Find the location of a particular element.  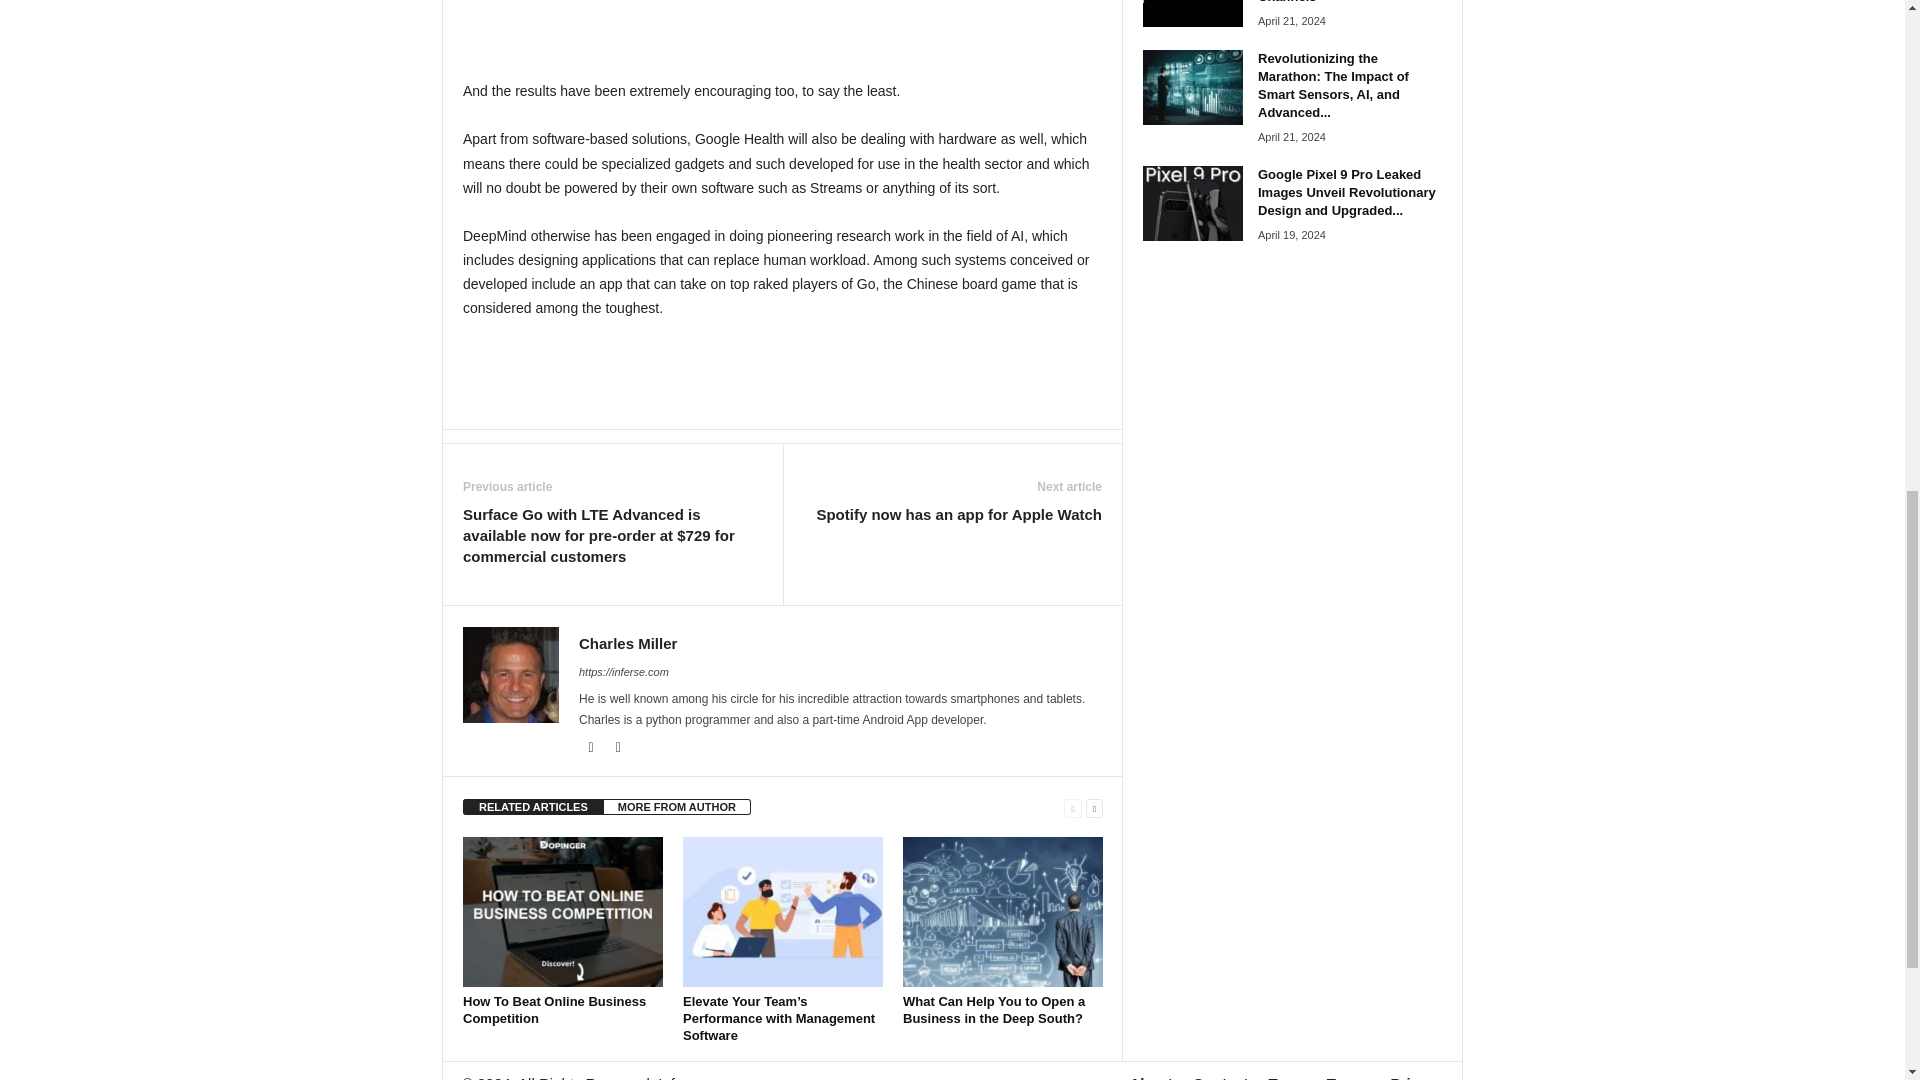

Facebook is located at coordinates (592, 747).